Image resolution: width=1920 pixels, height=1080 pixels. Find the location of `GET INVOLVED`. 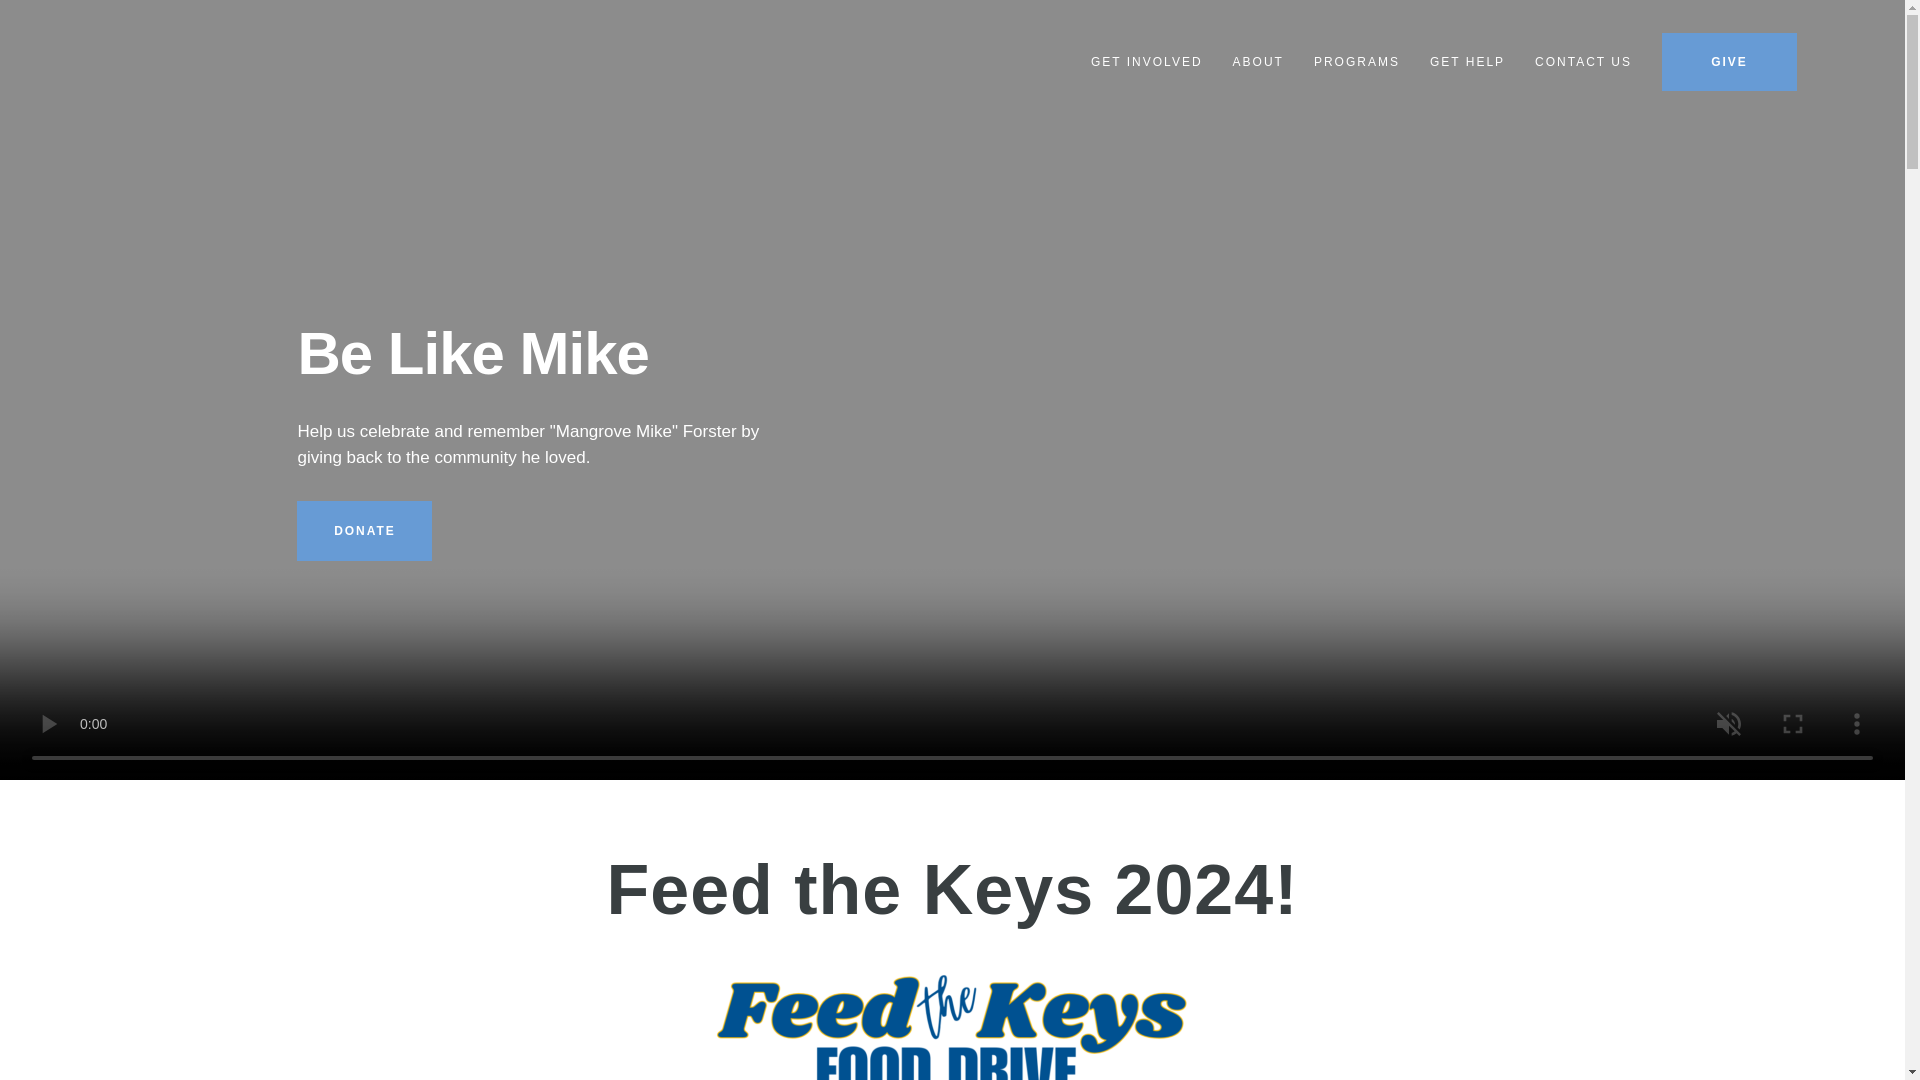

GET INVOLVED is located at coordinates (1146, 62).